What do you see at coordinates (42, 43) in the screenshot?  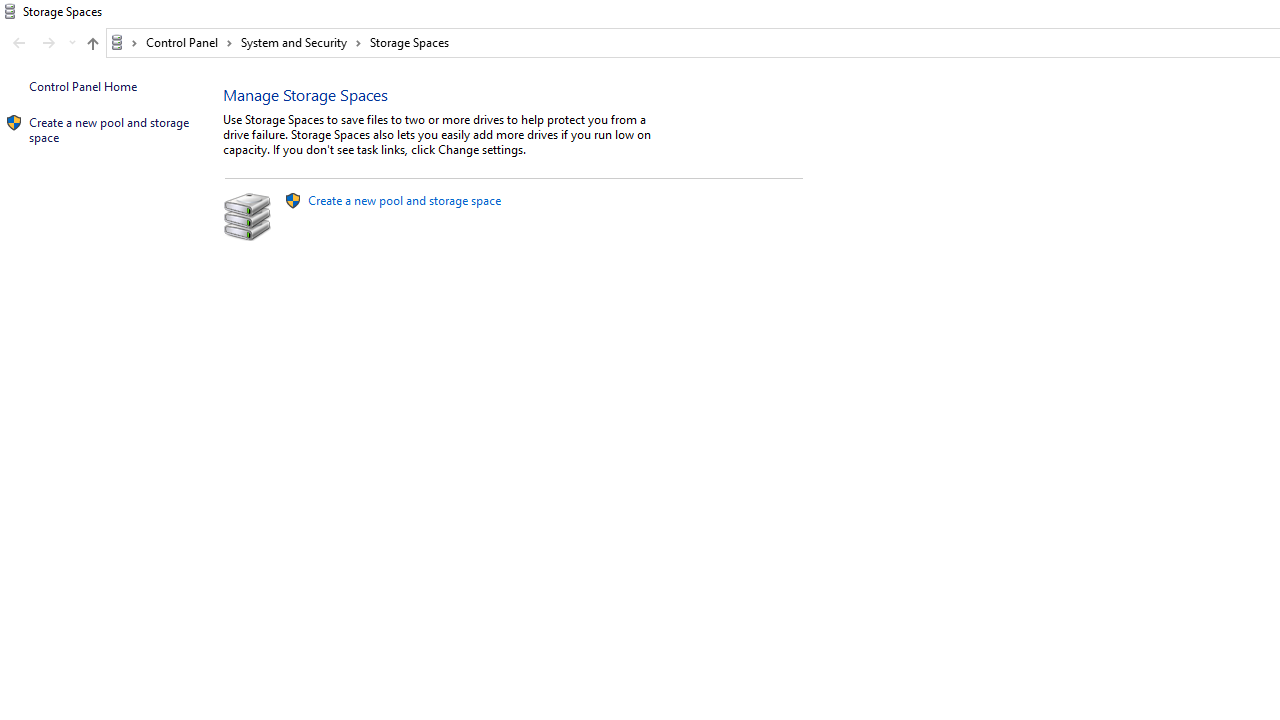 I see `Navigation buttons` at bounding box center [42, 43].